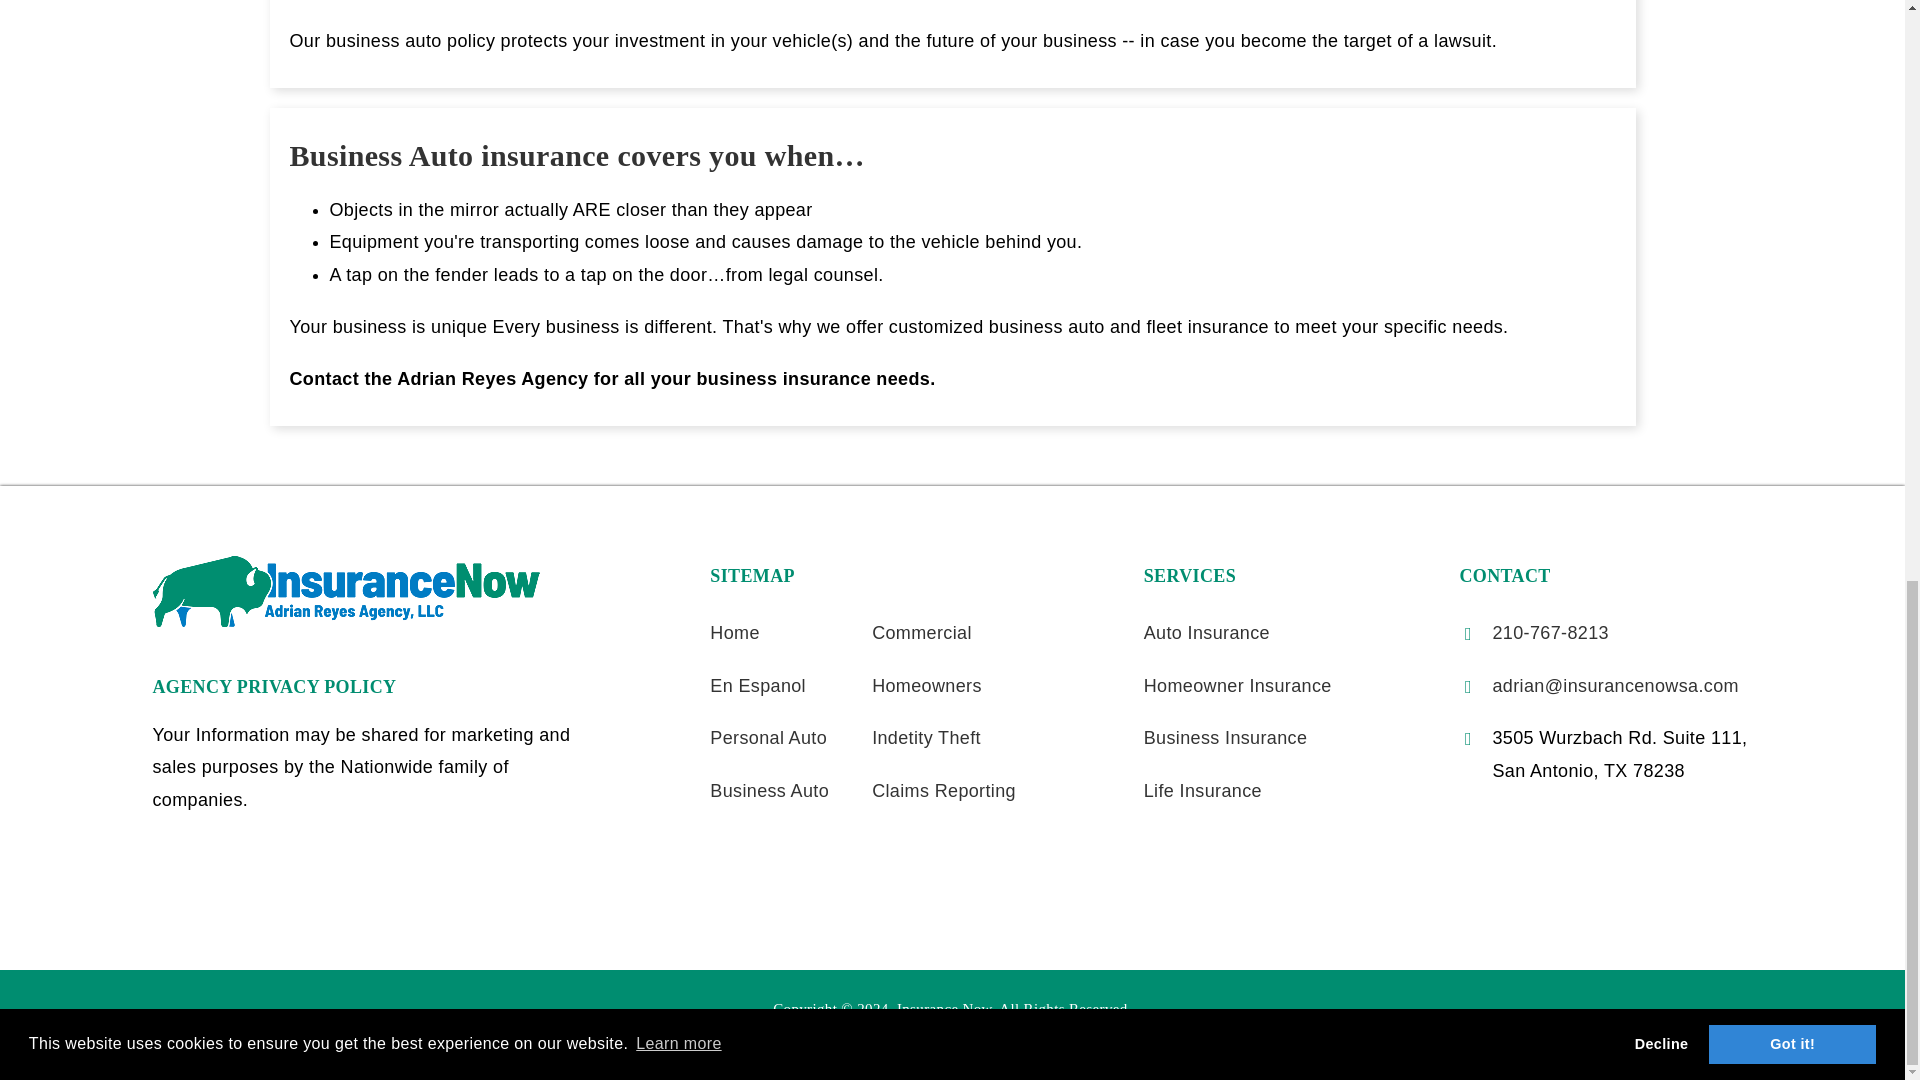  I want to click on Business Auto, so click(770, 790).